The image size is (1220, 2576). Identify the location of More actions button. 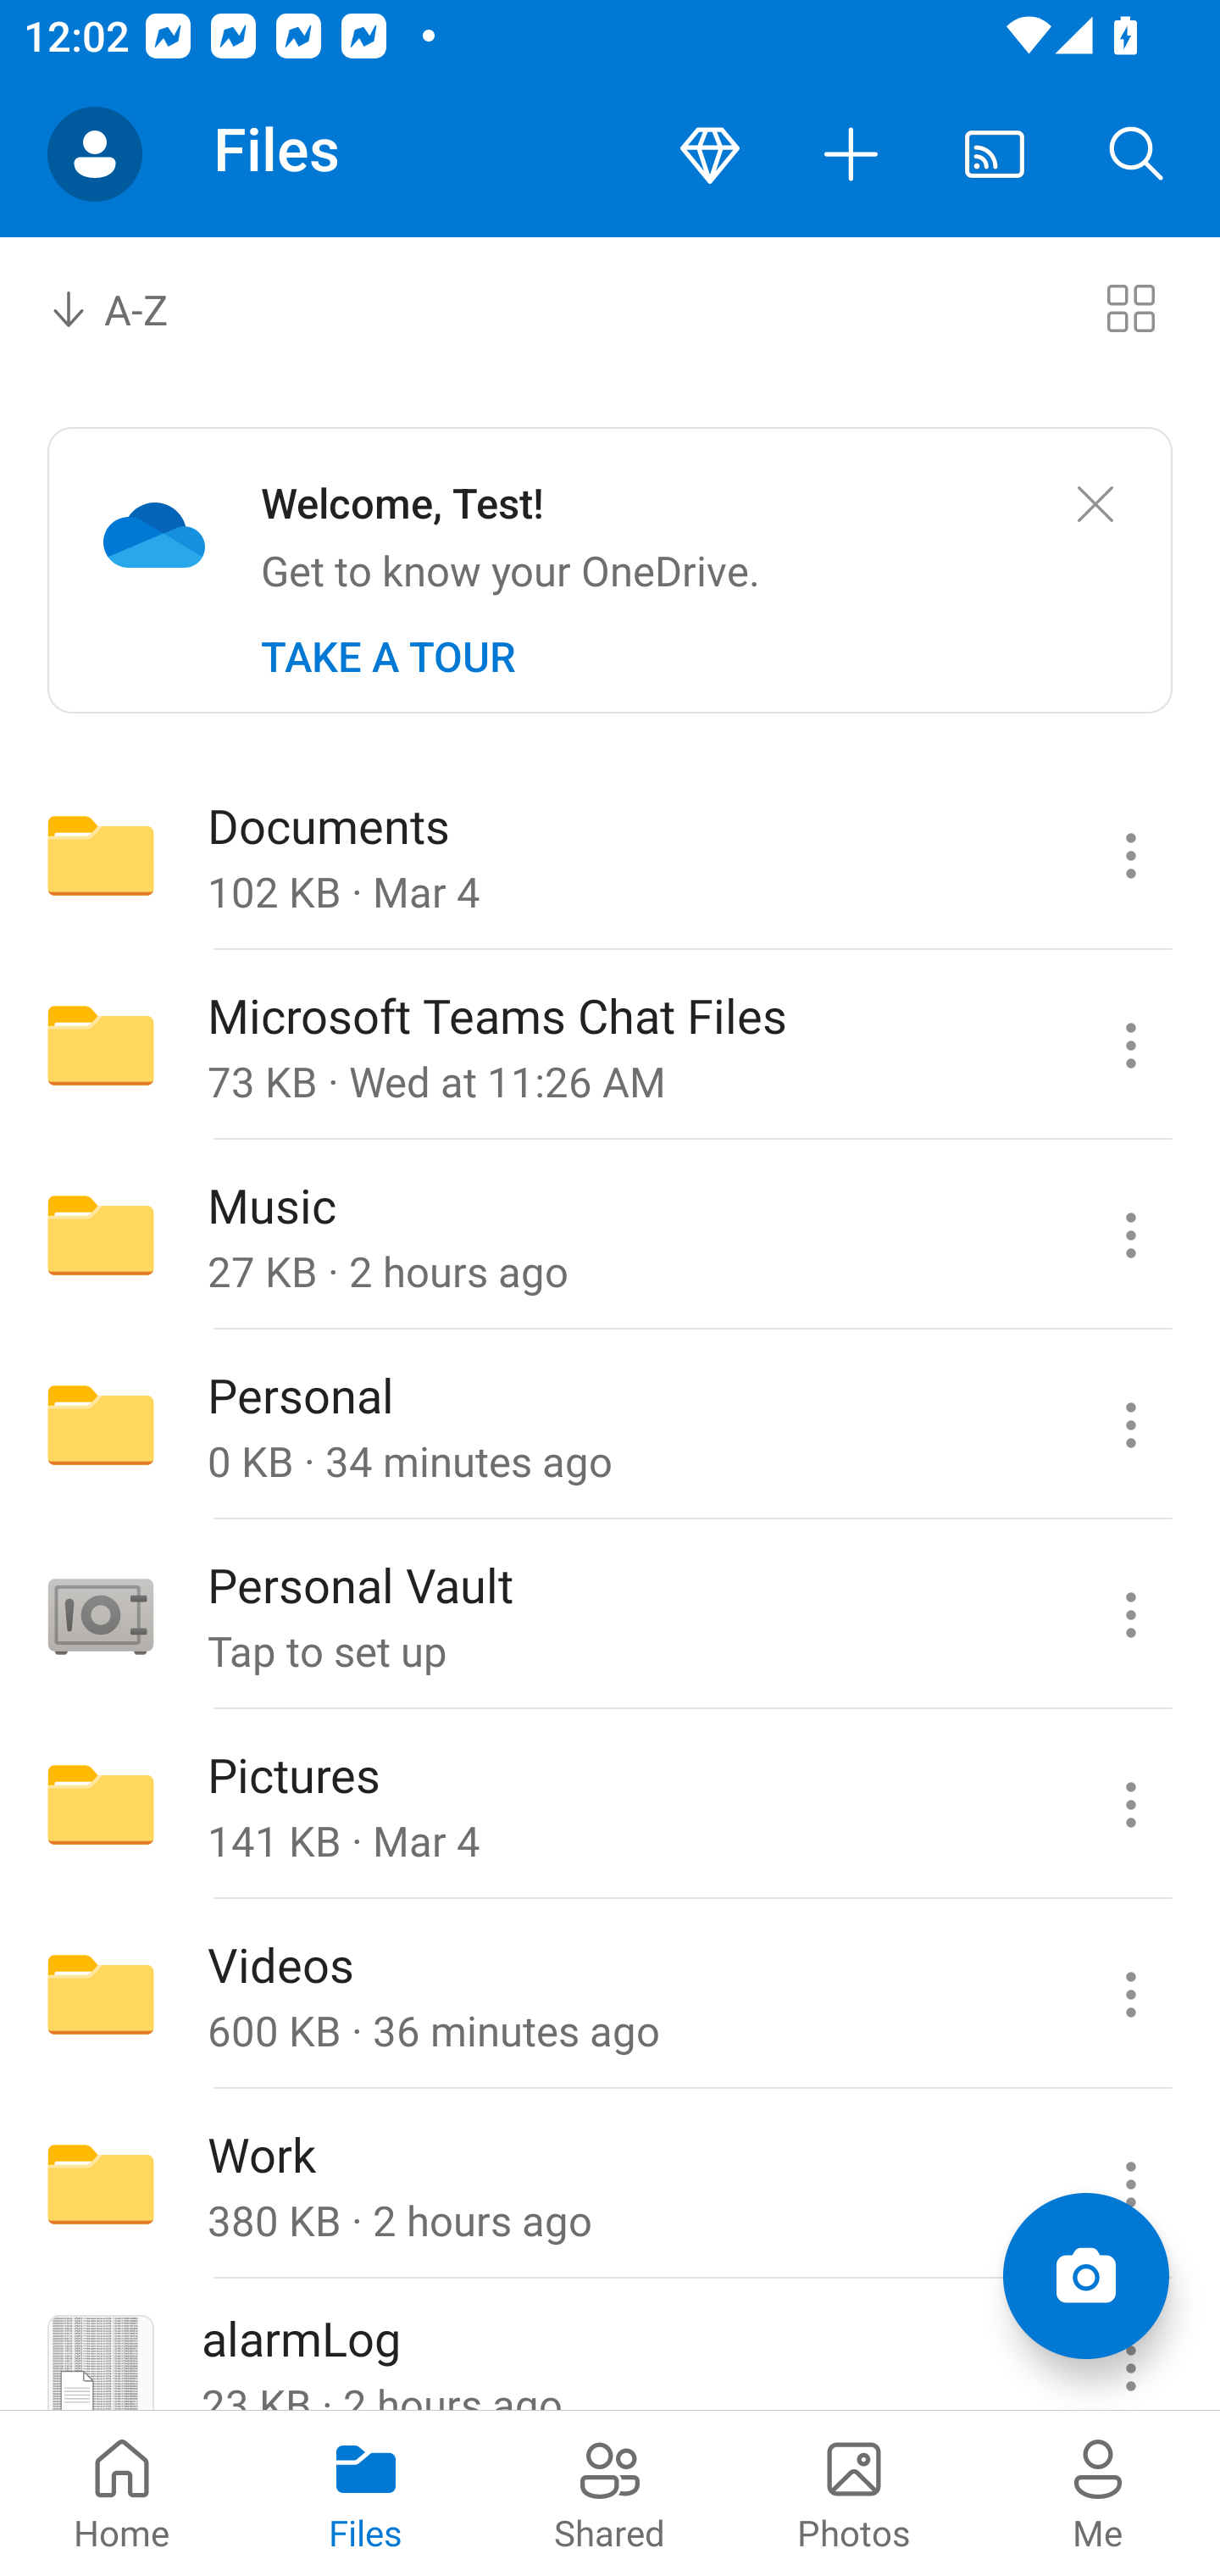
(852, 154).